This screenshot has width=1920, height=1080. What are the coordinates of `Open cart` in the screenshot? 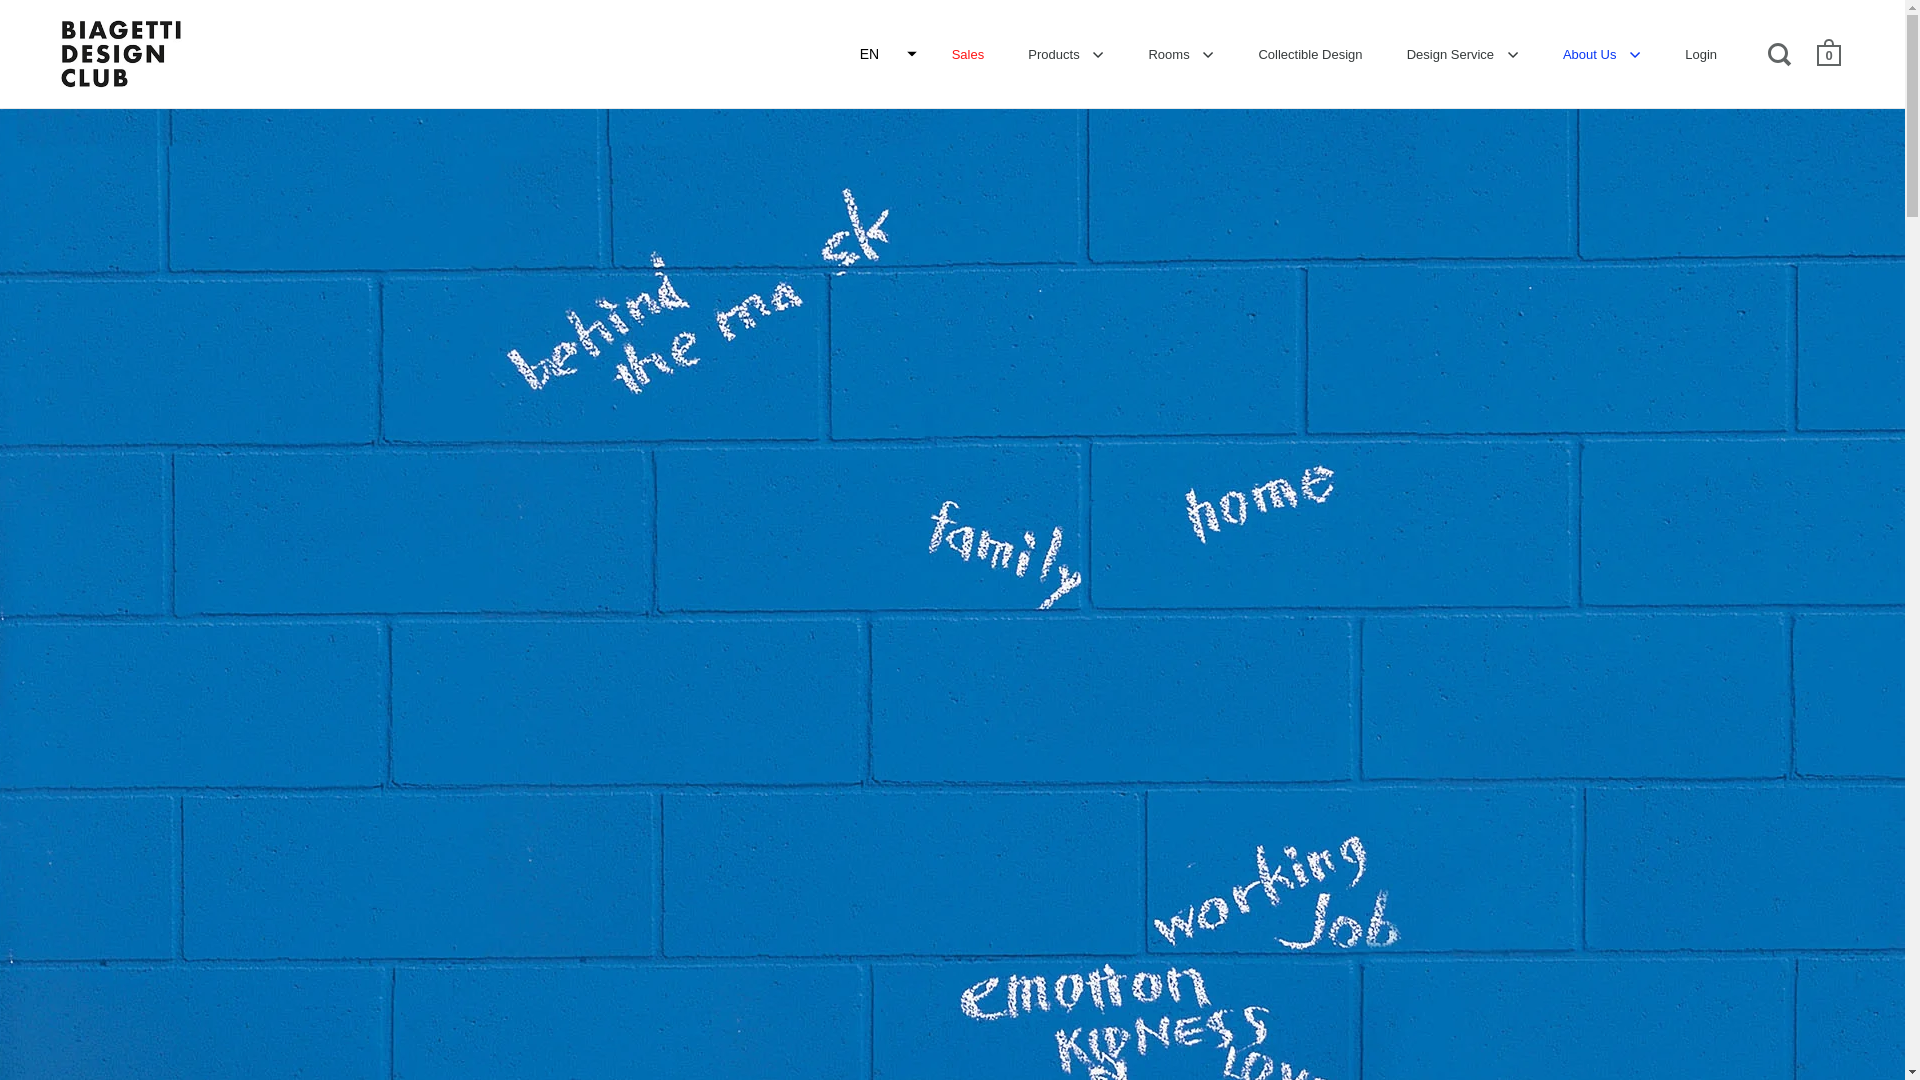 It's located at (1830, 51).